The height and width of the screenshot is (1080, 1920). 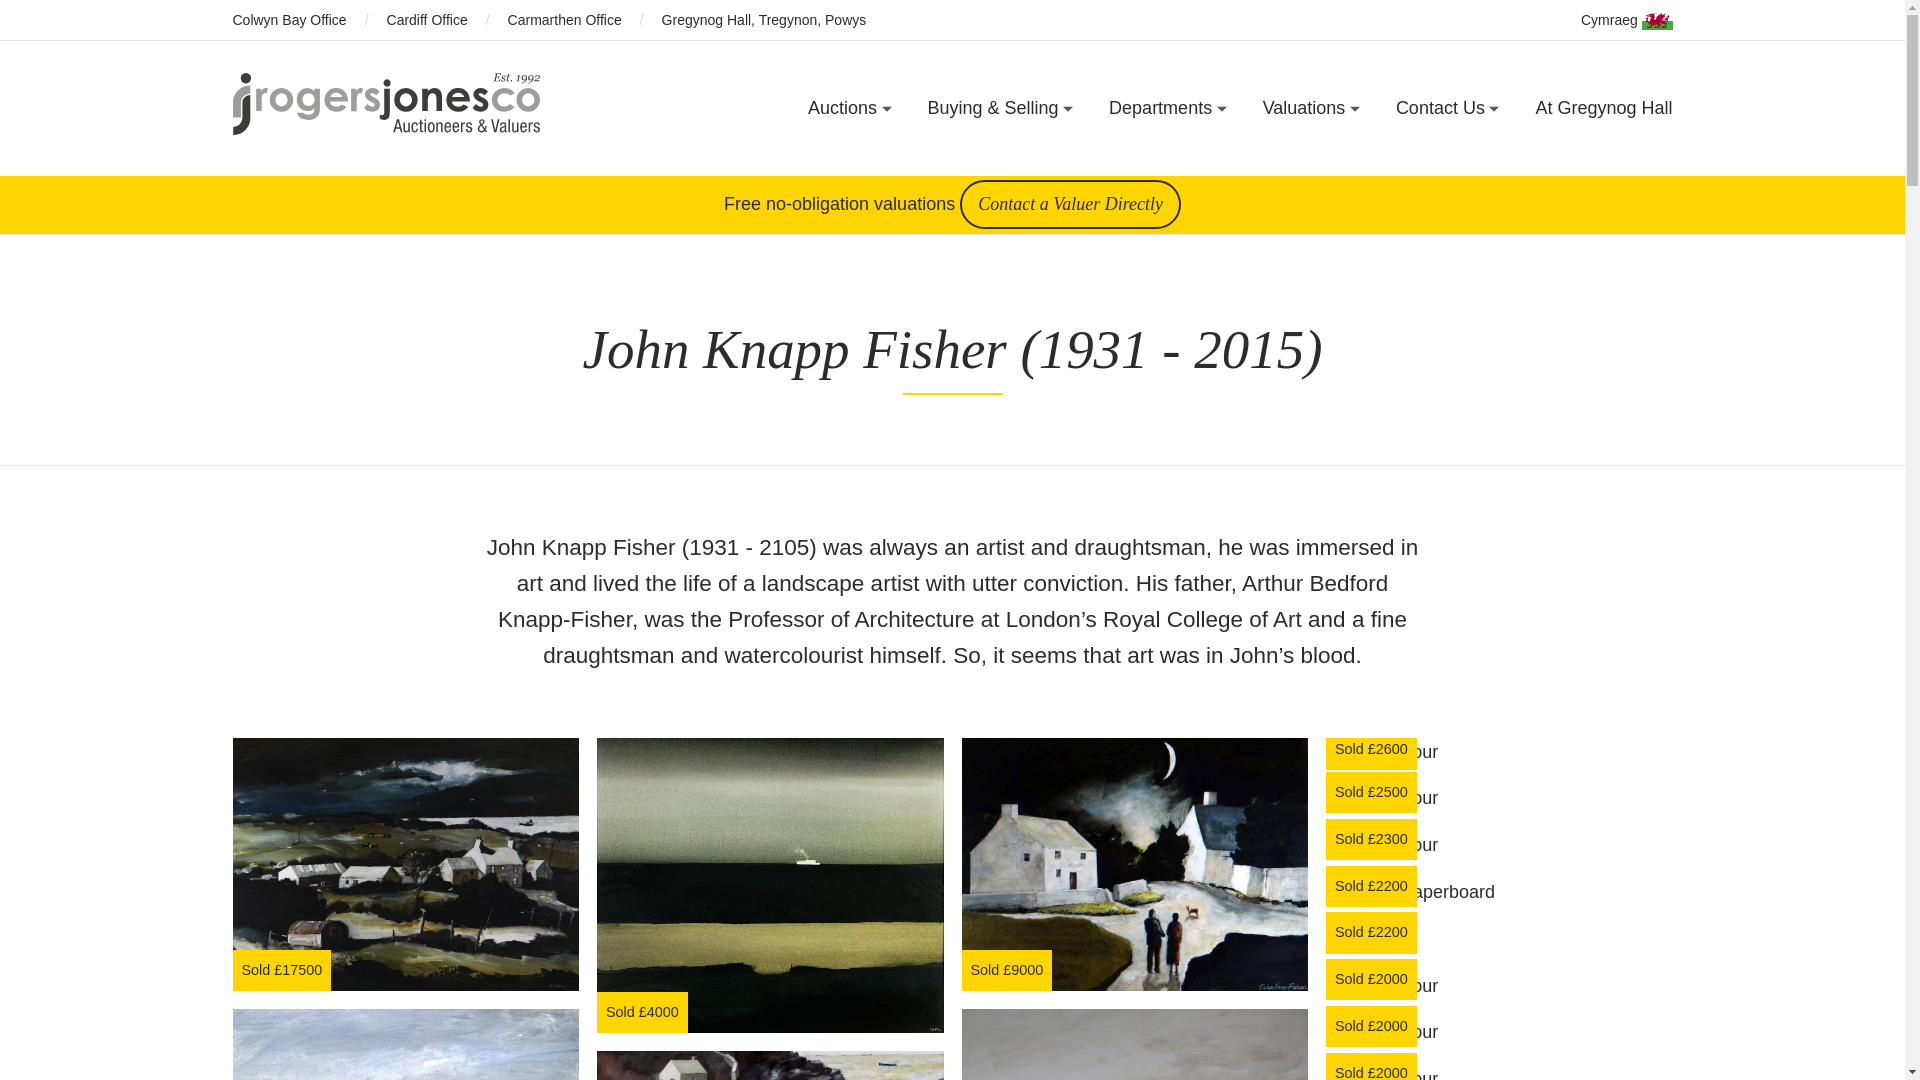 I want to click on Colwyn Bay Office, so click(x=288, y=20).